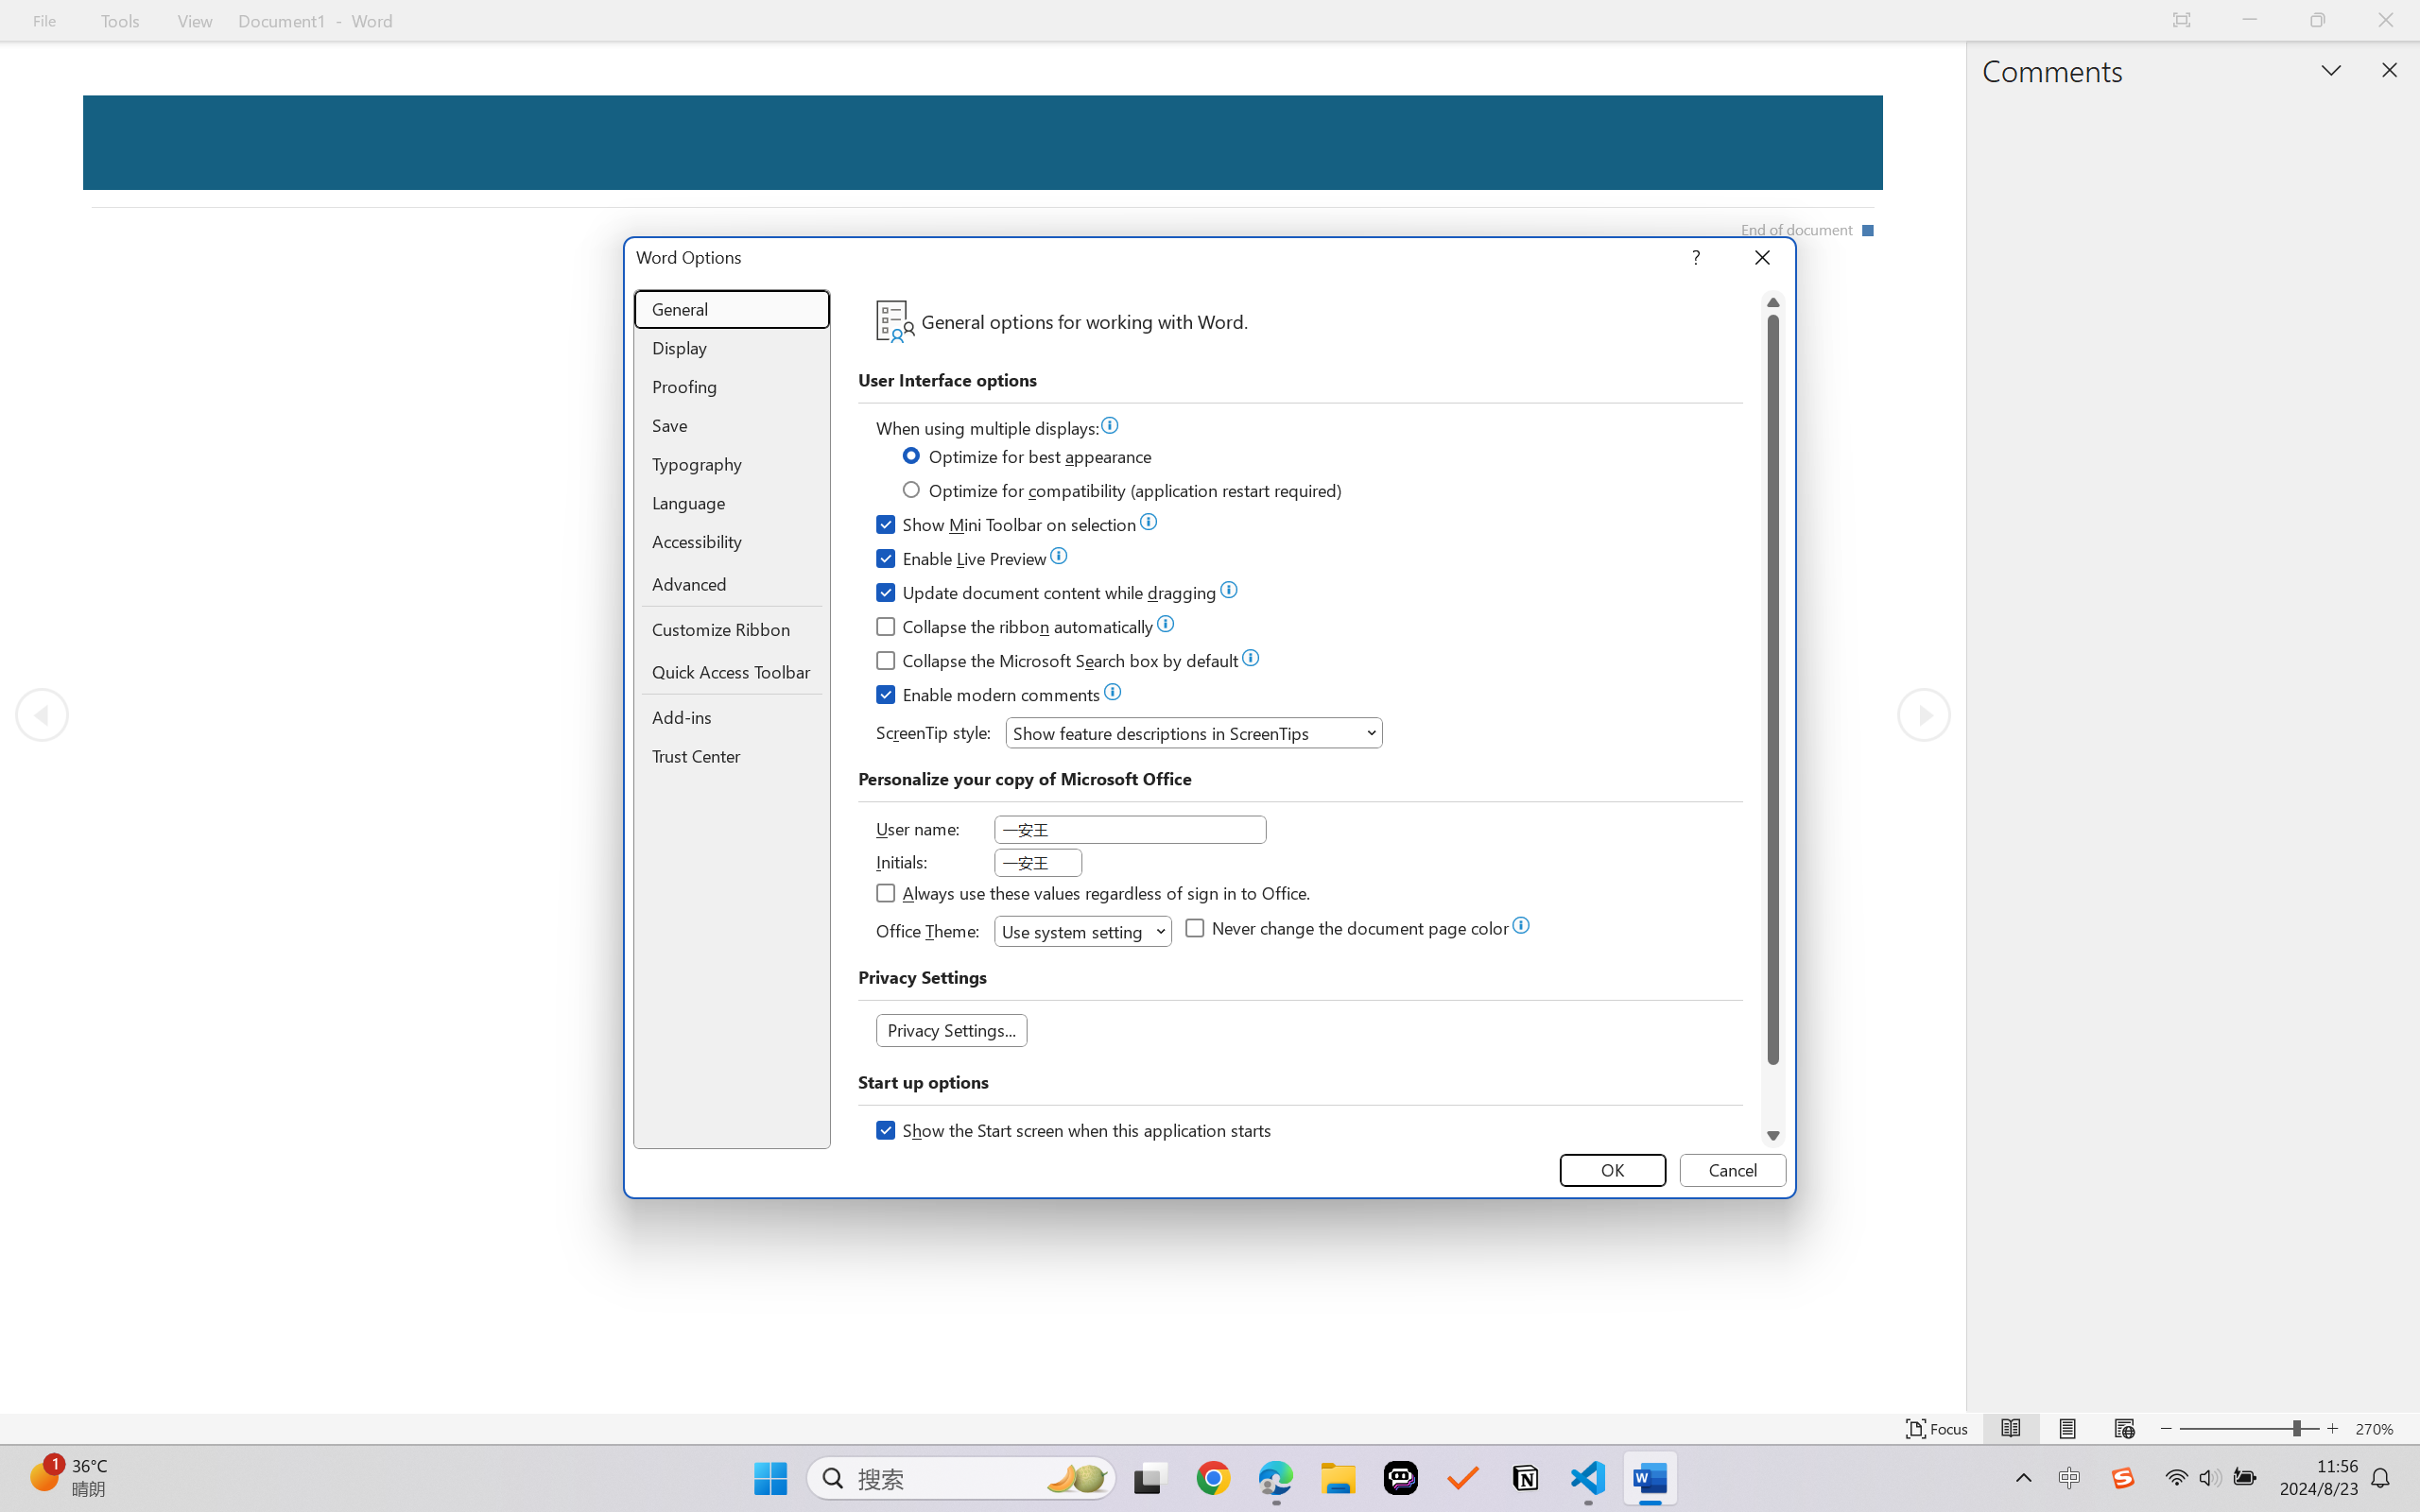 This screenshot has width=2420, height=1512. What do you see at coordinates (1130, 830) in the screenshot?
I see `User name` at bounding box center [1130, 830].